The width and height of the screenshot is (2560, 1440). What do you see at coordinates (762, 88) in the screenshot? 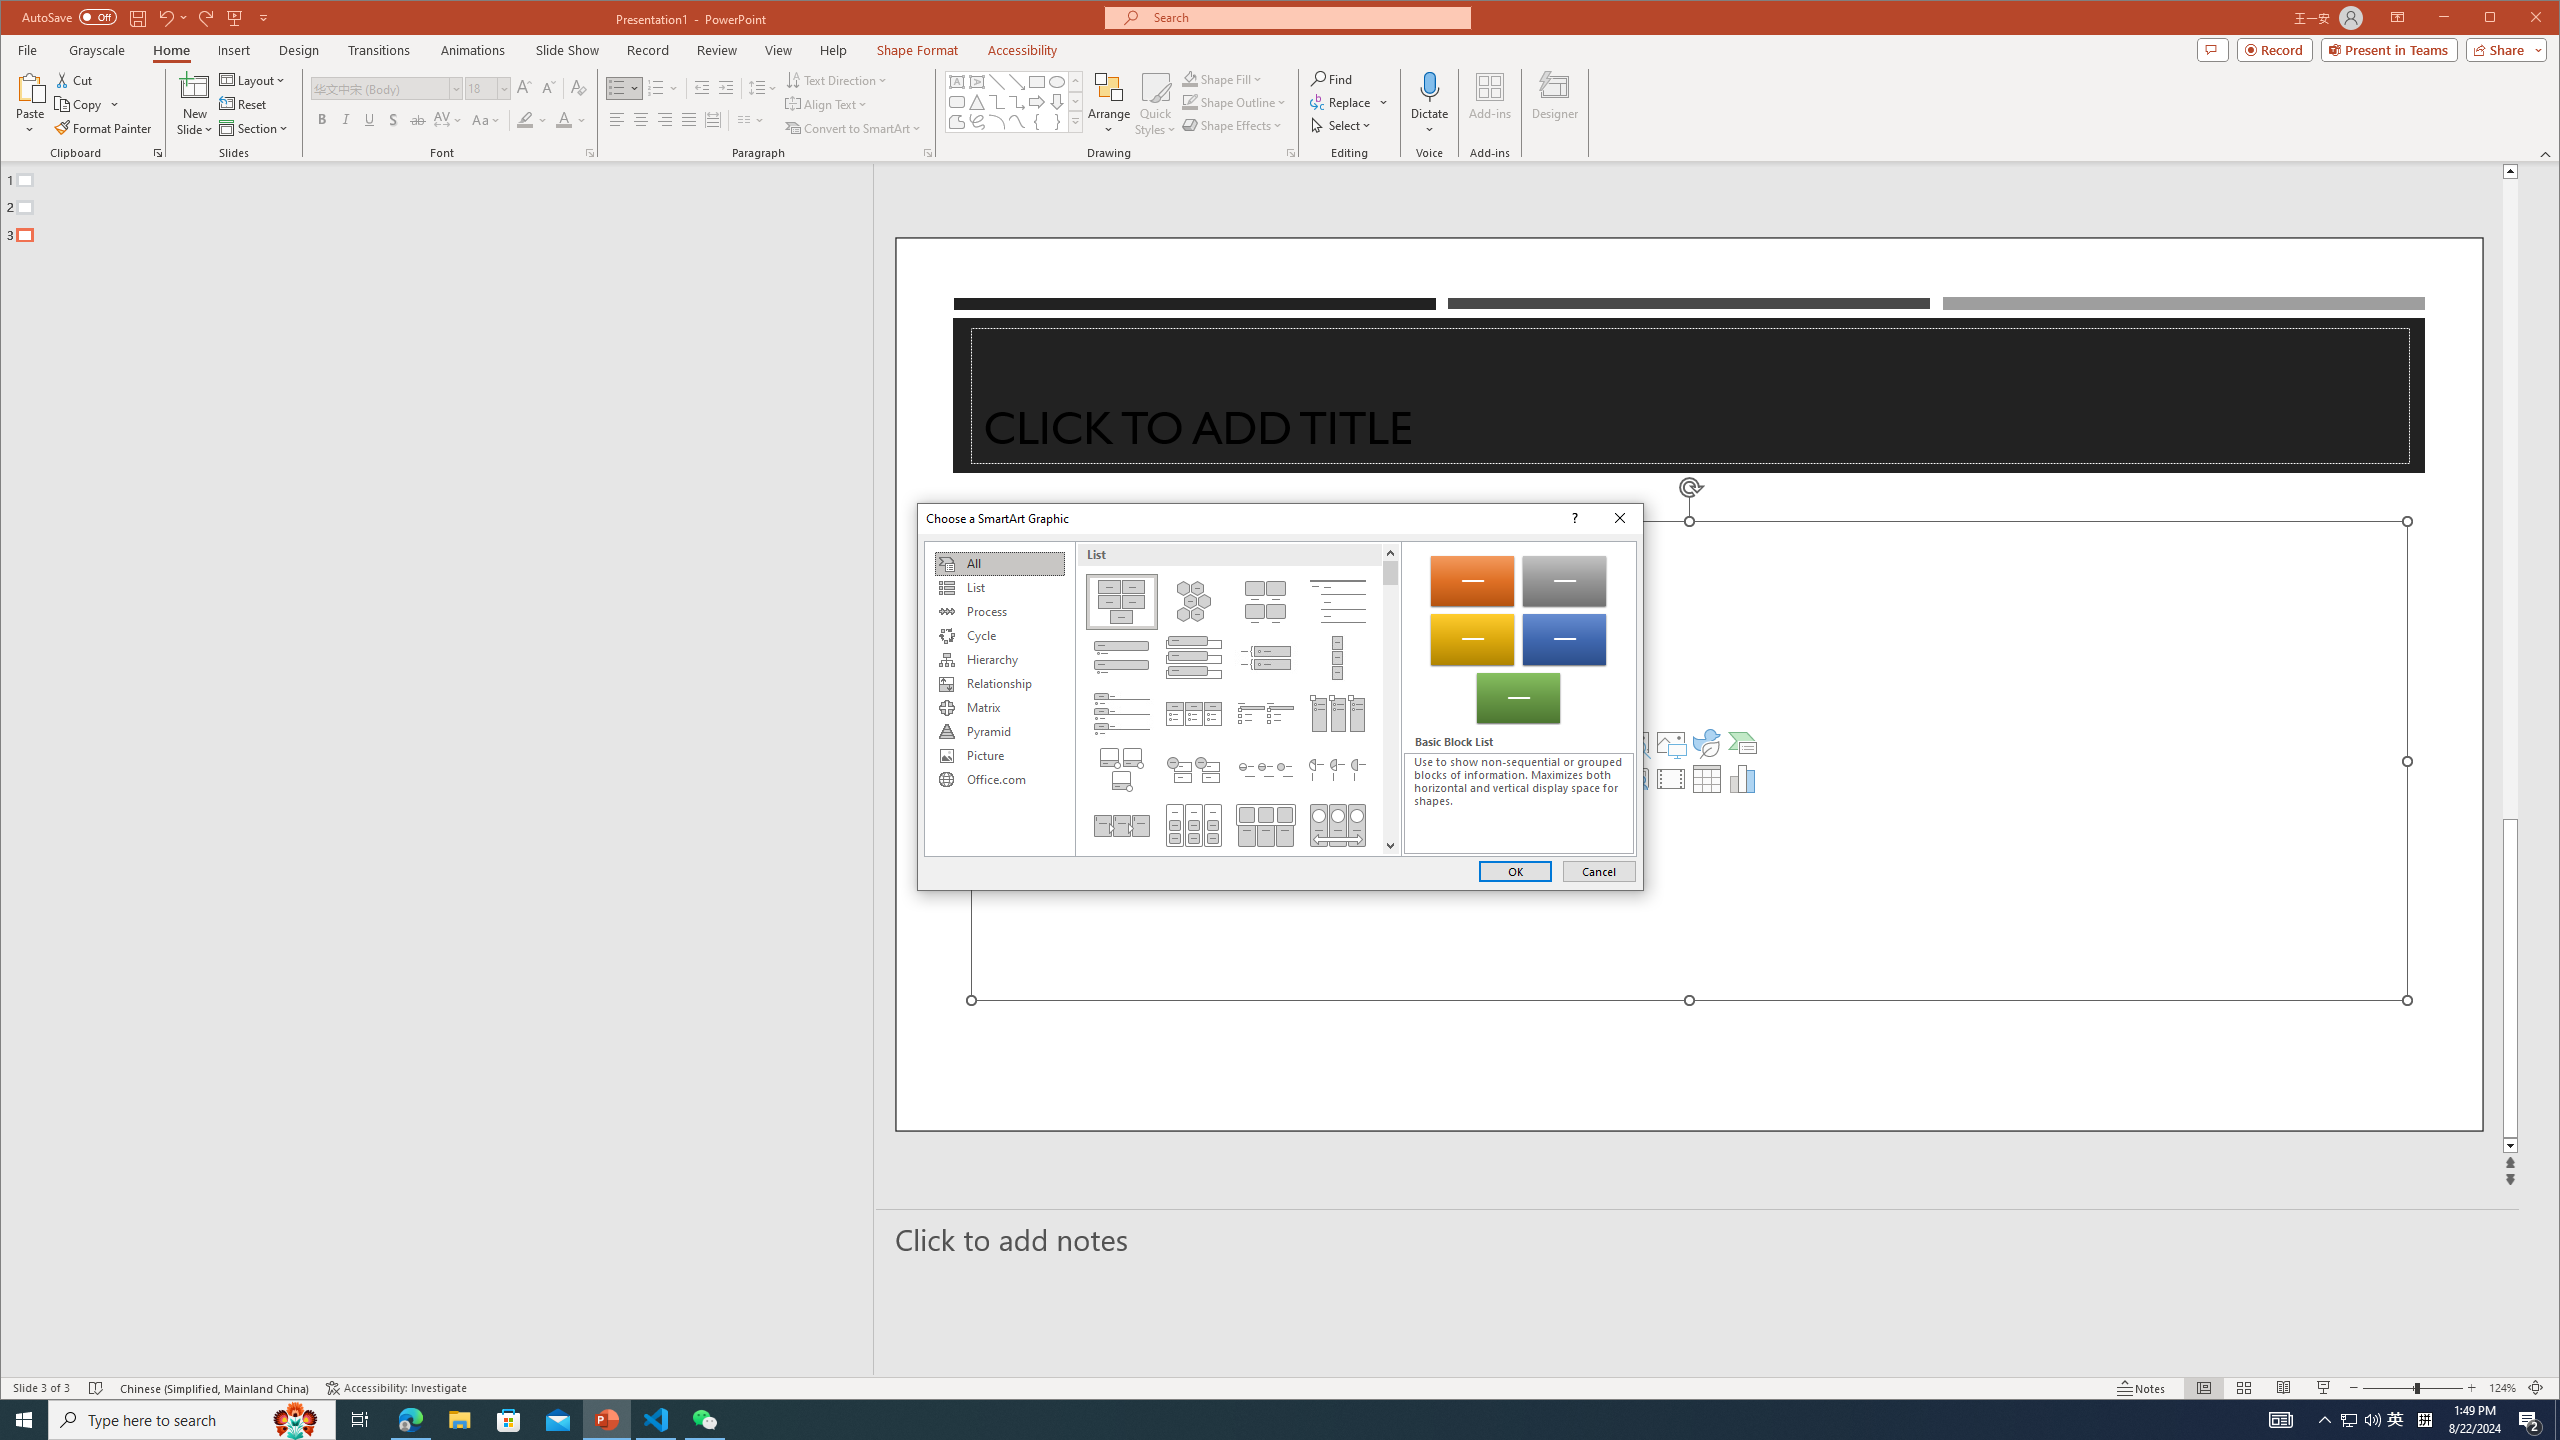
I see `Line Spacing` at bounding box center [762, 88].